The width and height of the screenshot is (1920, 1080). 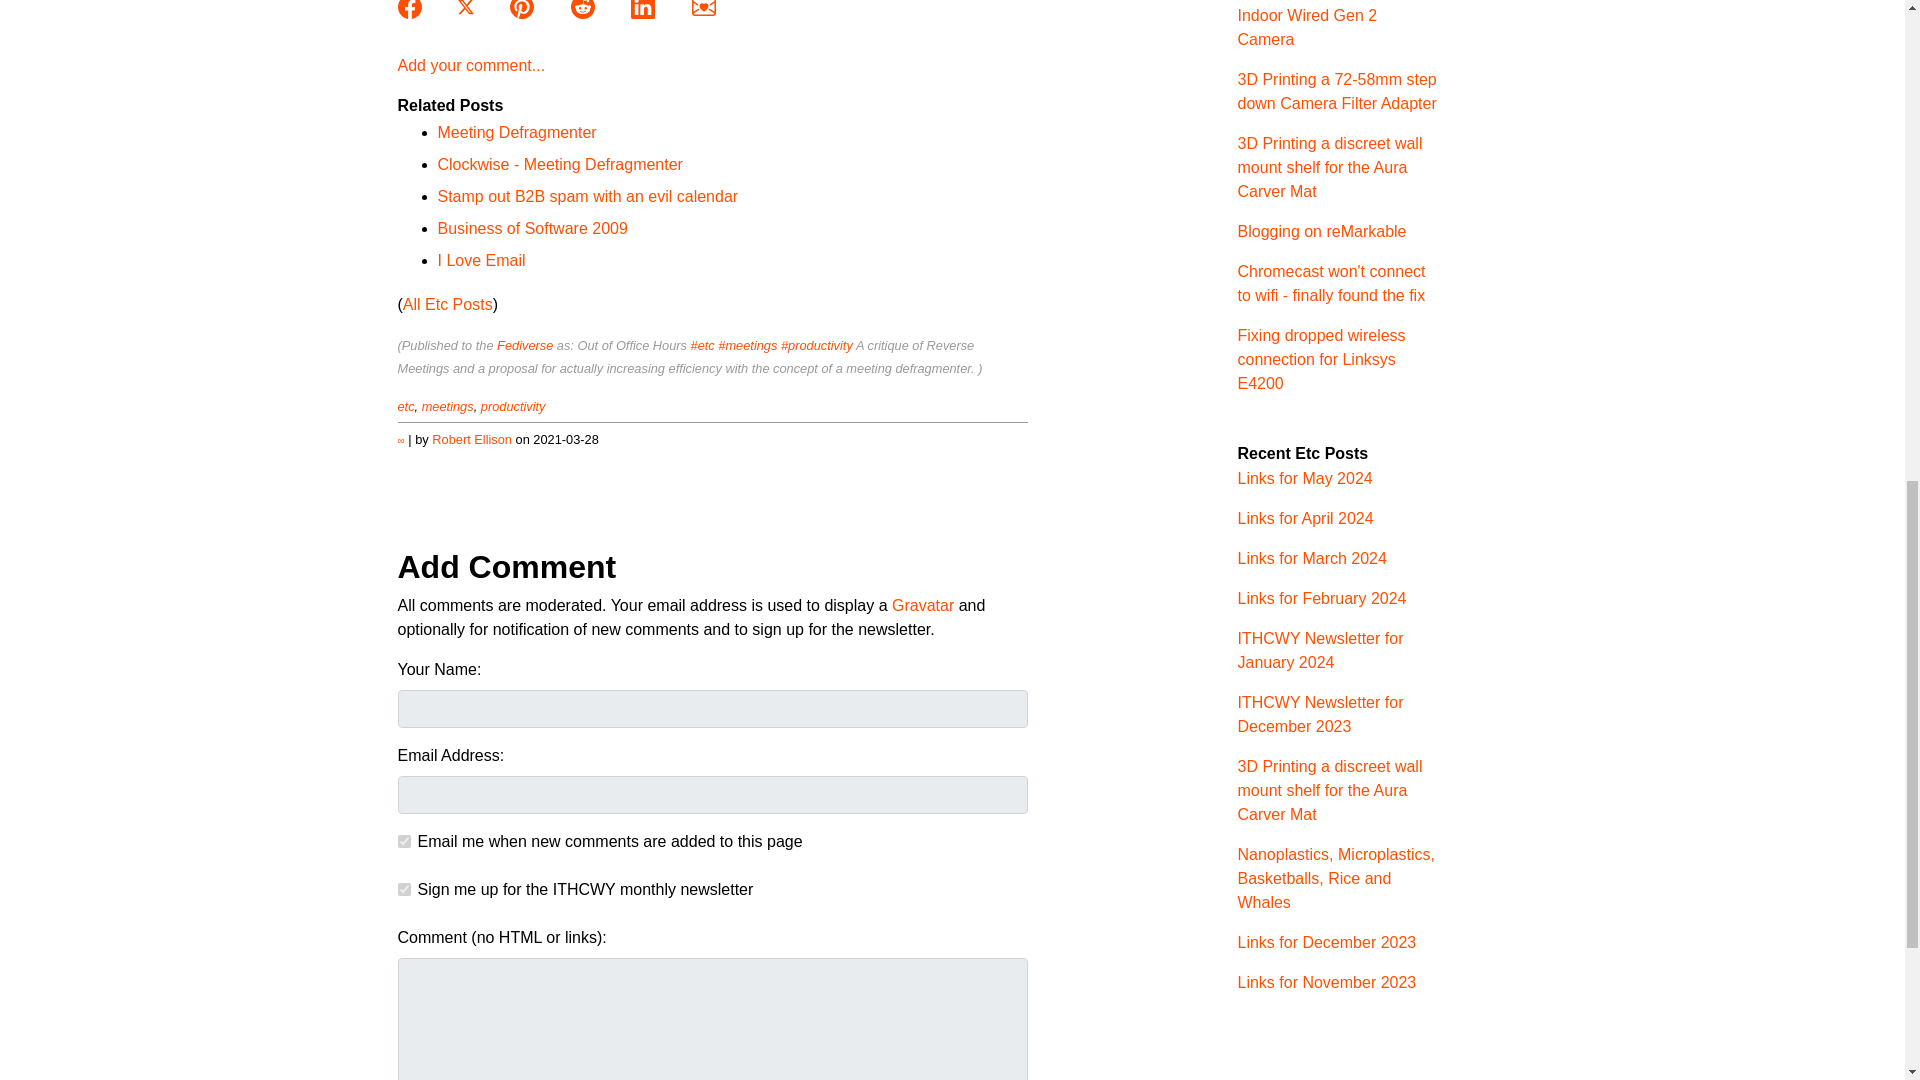 I want to click on Share on Facebook, so click(x=412, y=7).